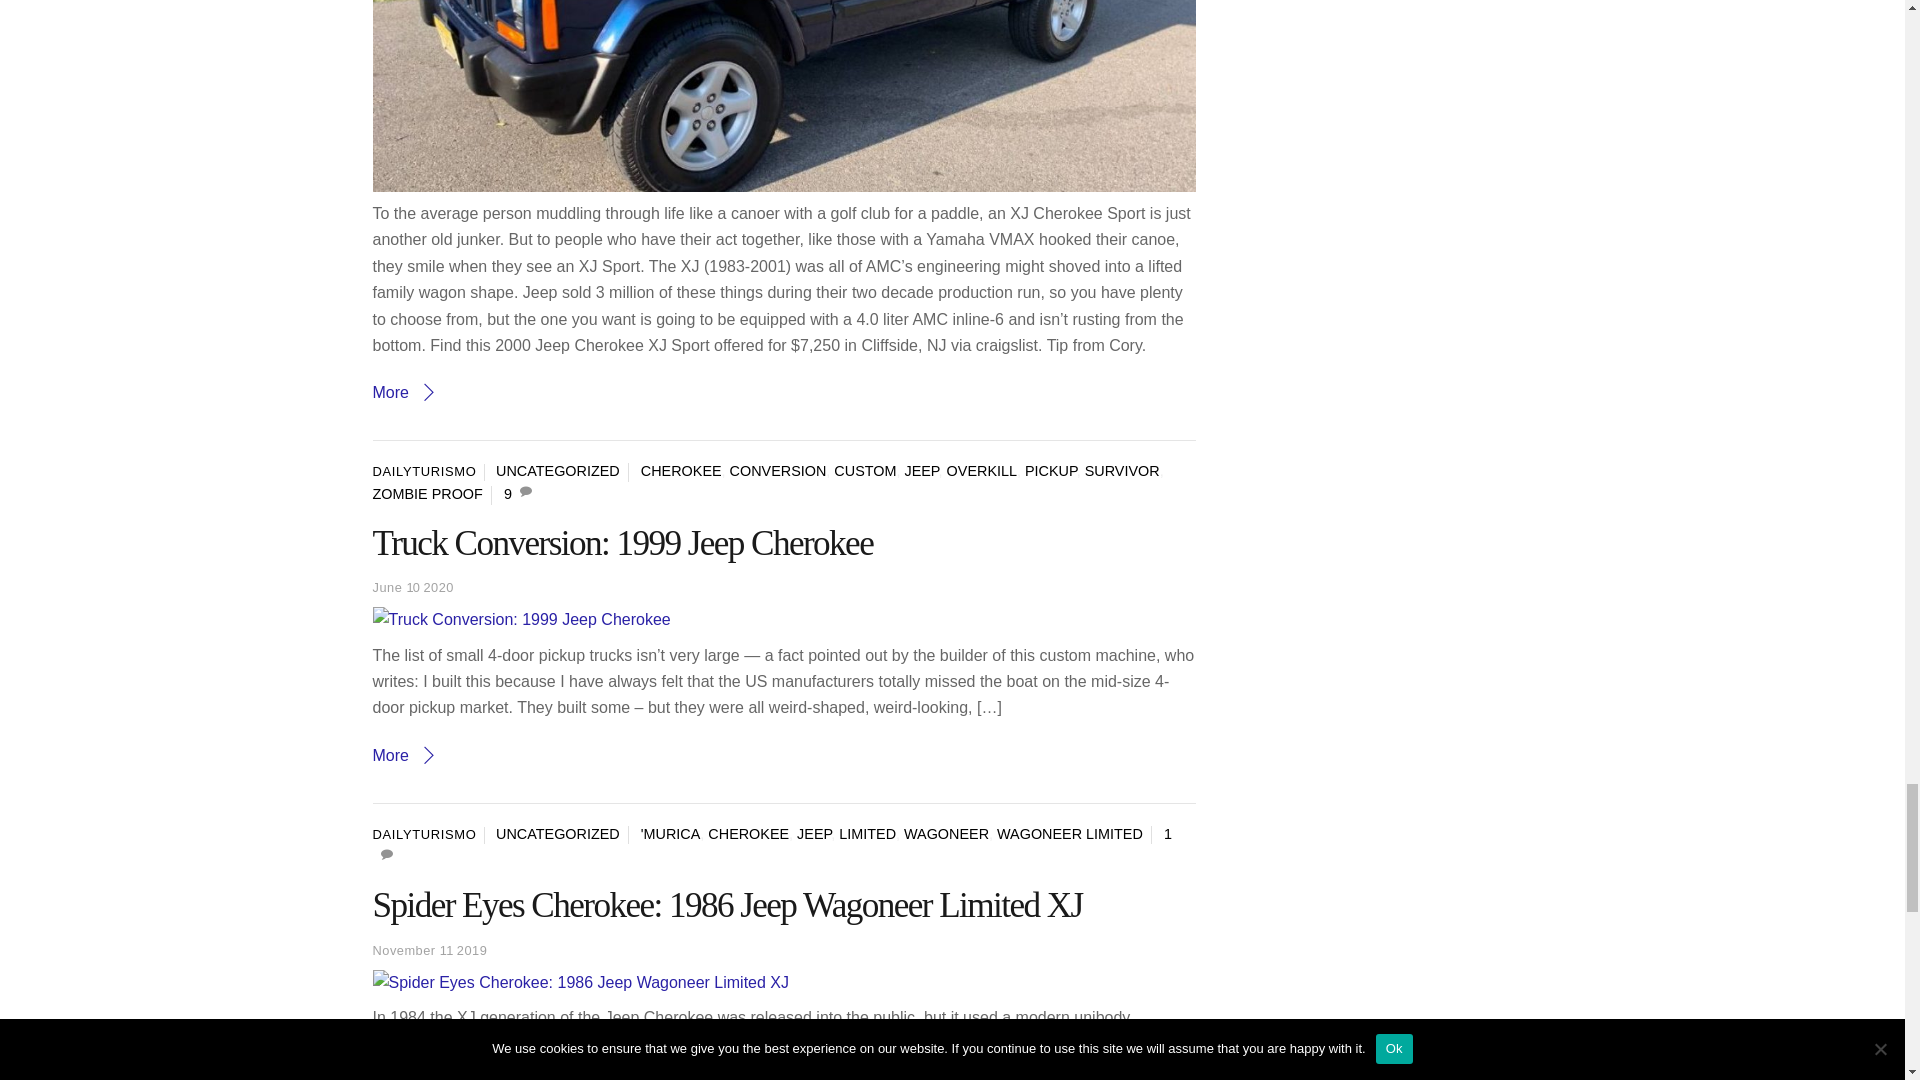  I want to click on Truck Conversion: 1999 Jeep Cherokee, so click(521, 619).